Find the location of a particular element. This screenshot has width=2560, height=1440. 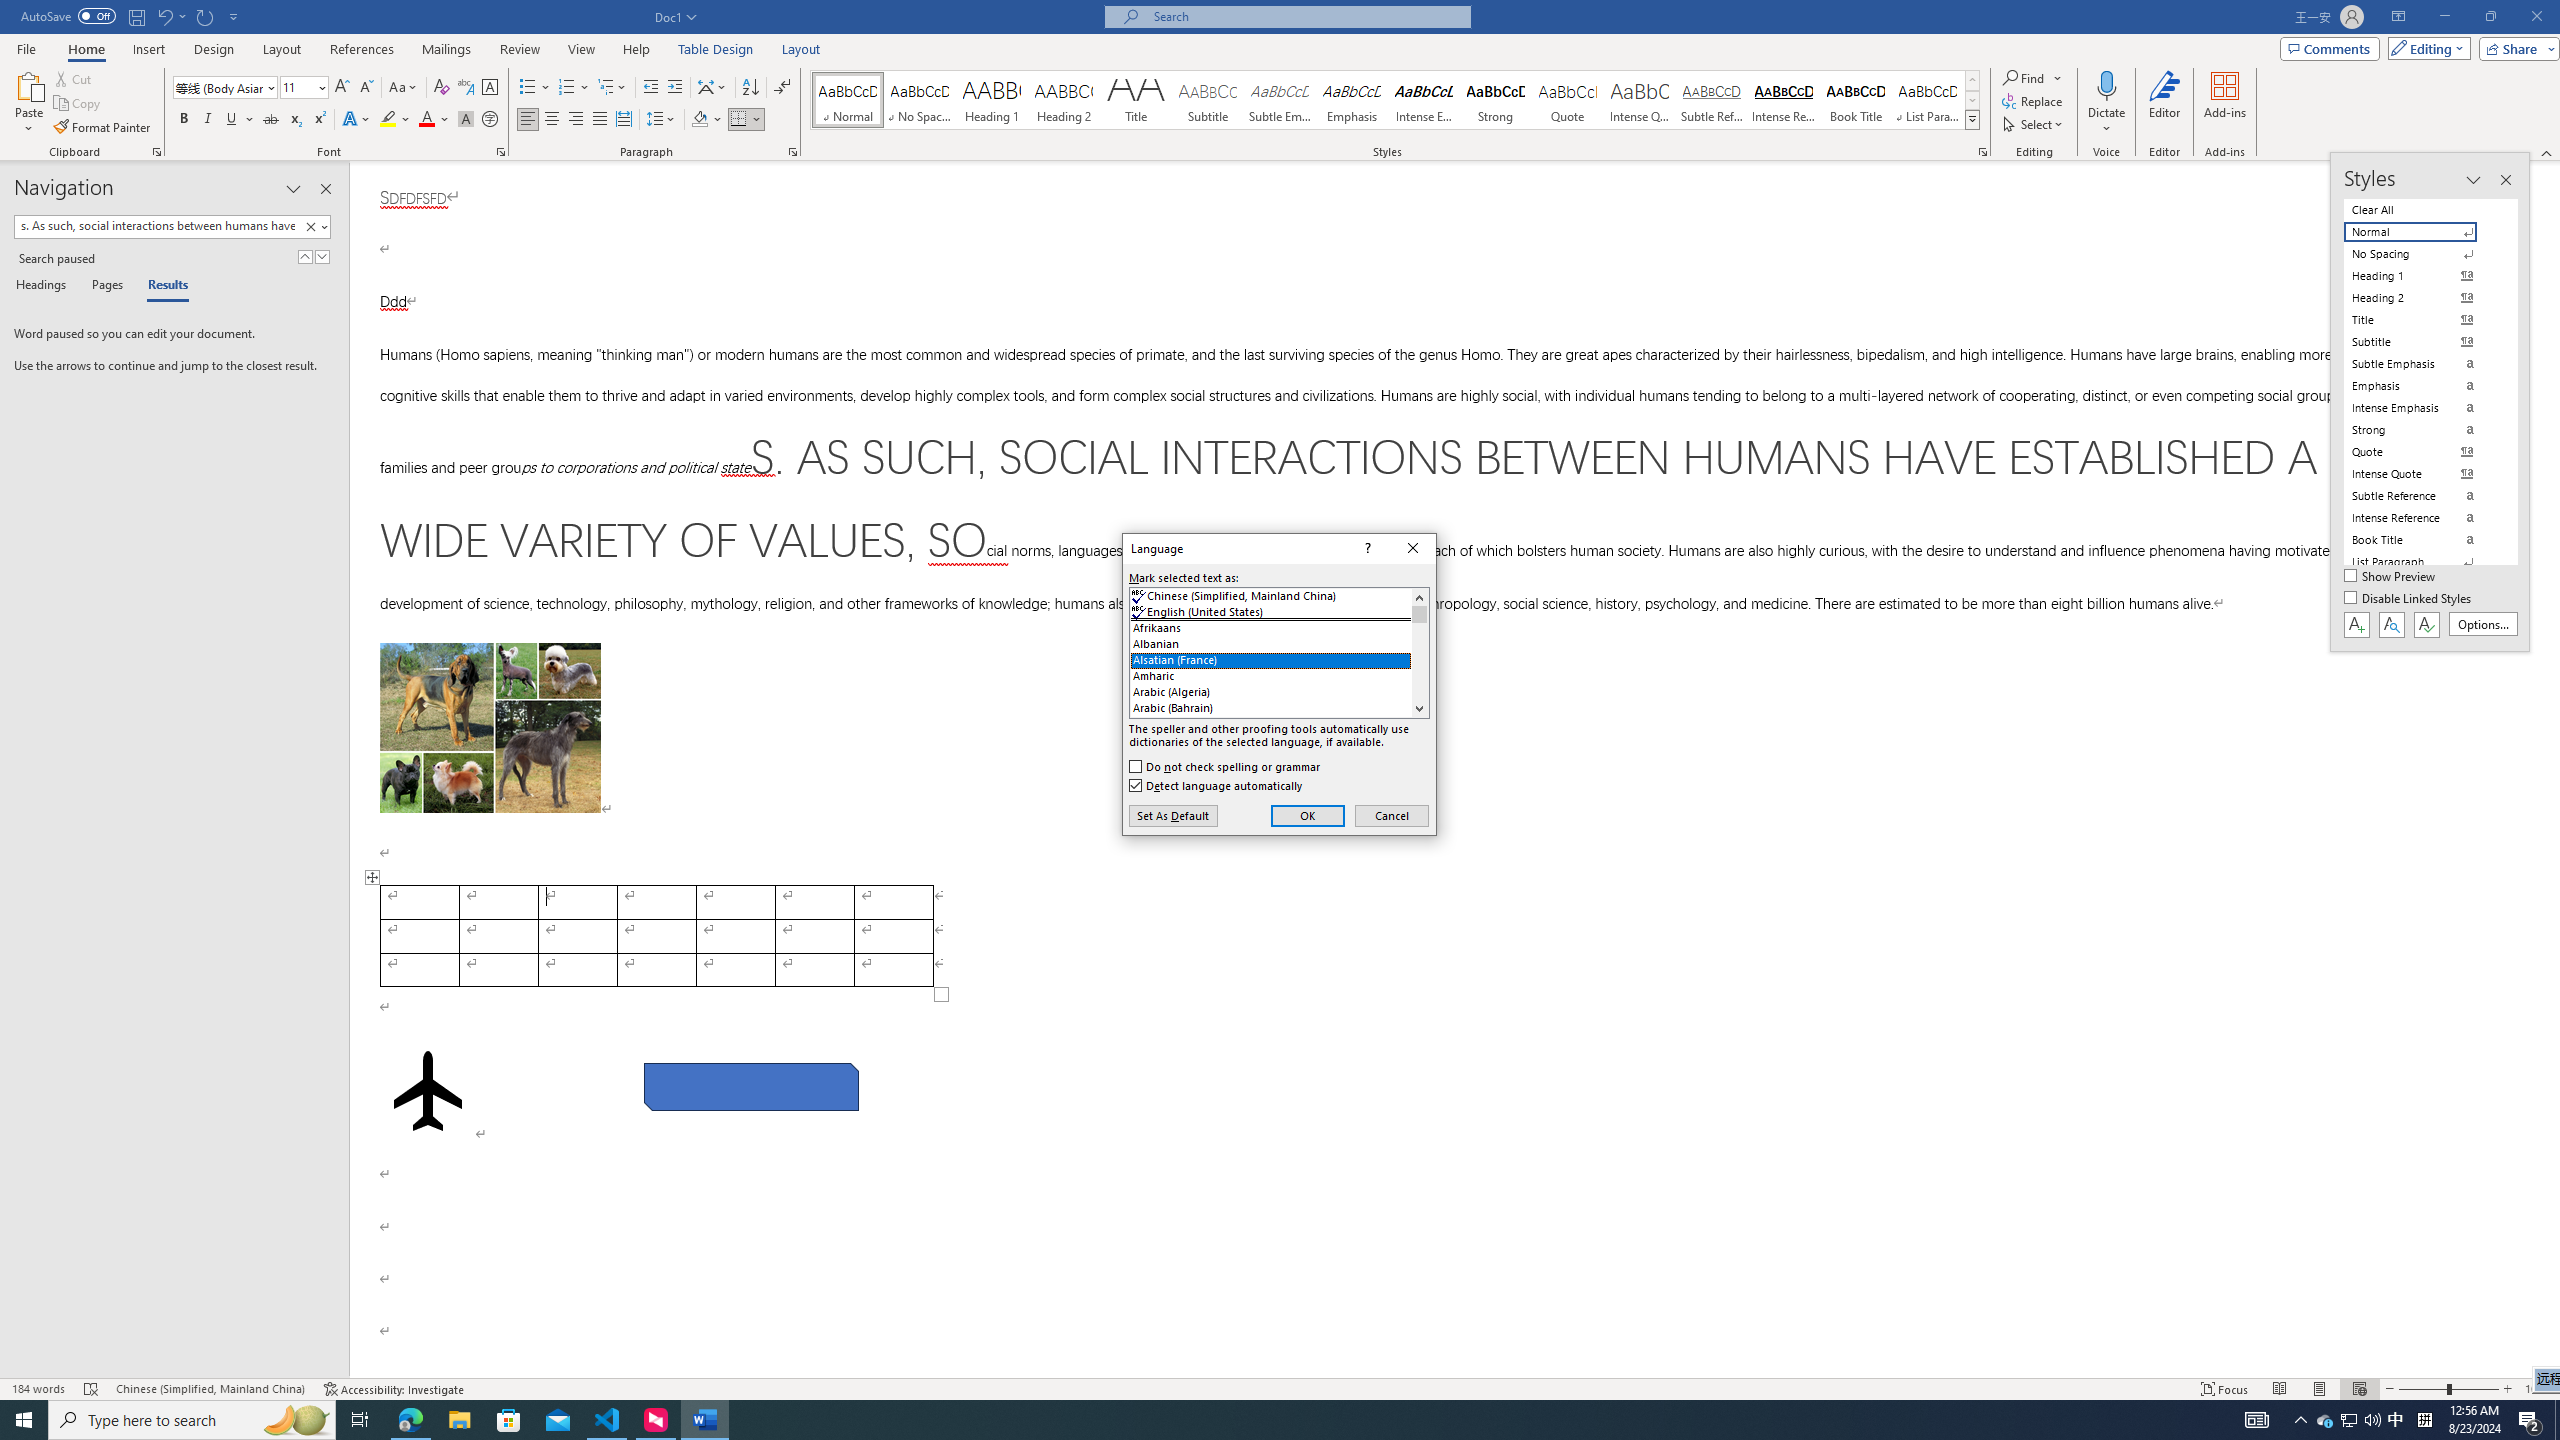

Insert is located at coordinates (148, 49).